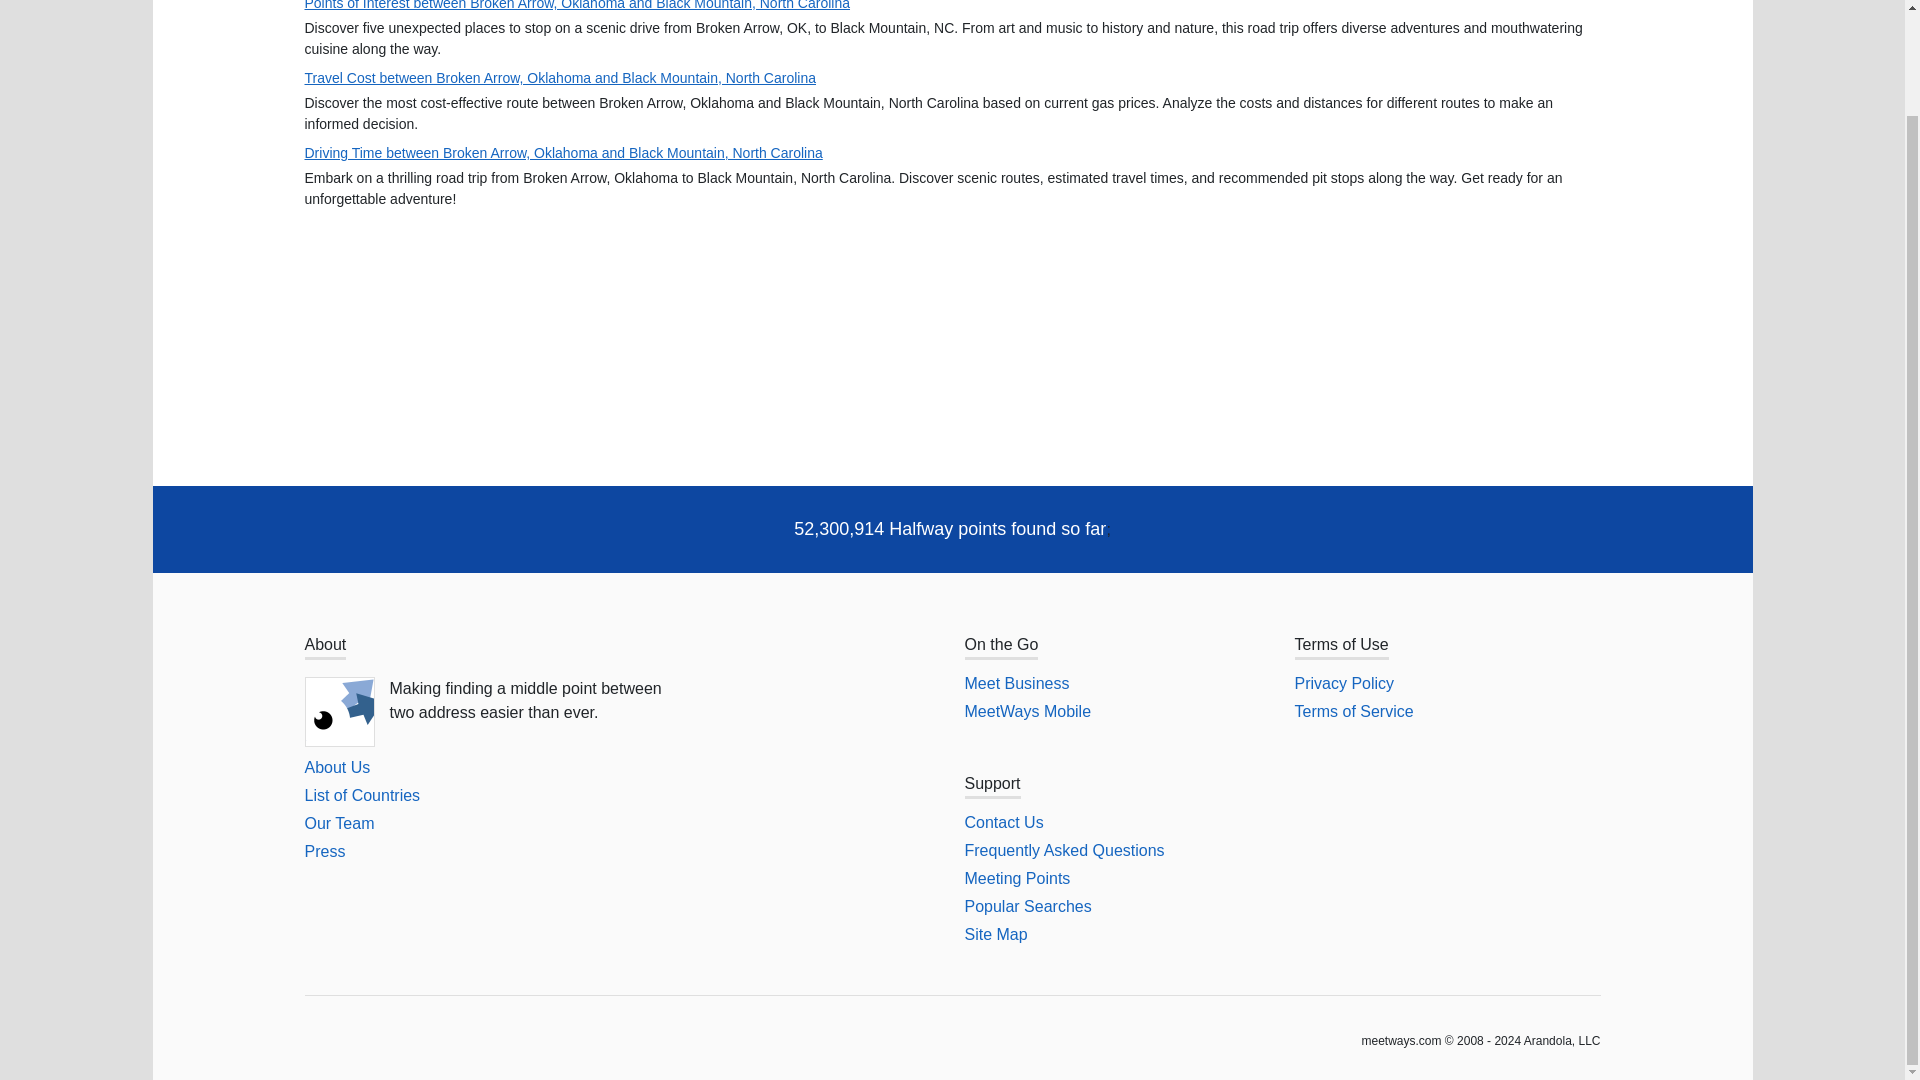 The width and height of the screenshot is (1920, 1080). What do you see at coordinates (336, 768) in the screenshot?
I see `About Us` at bounding box center [336, 768].